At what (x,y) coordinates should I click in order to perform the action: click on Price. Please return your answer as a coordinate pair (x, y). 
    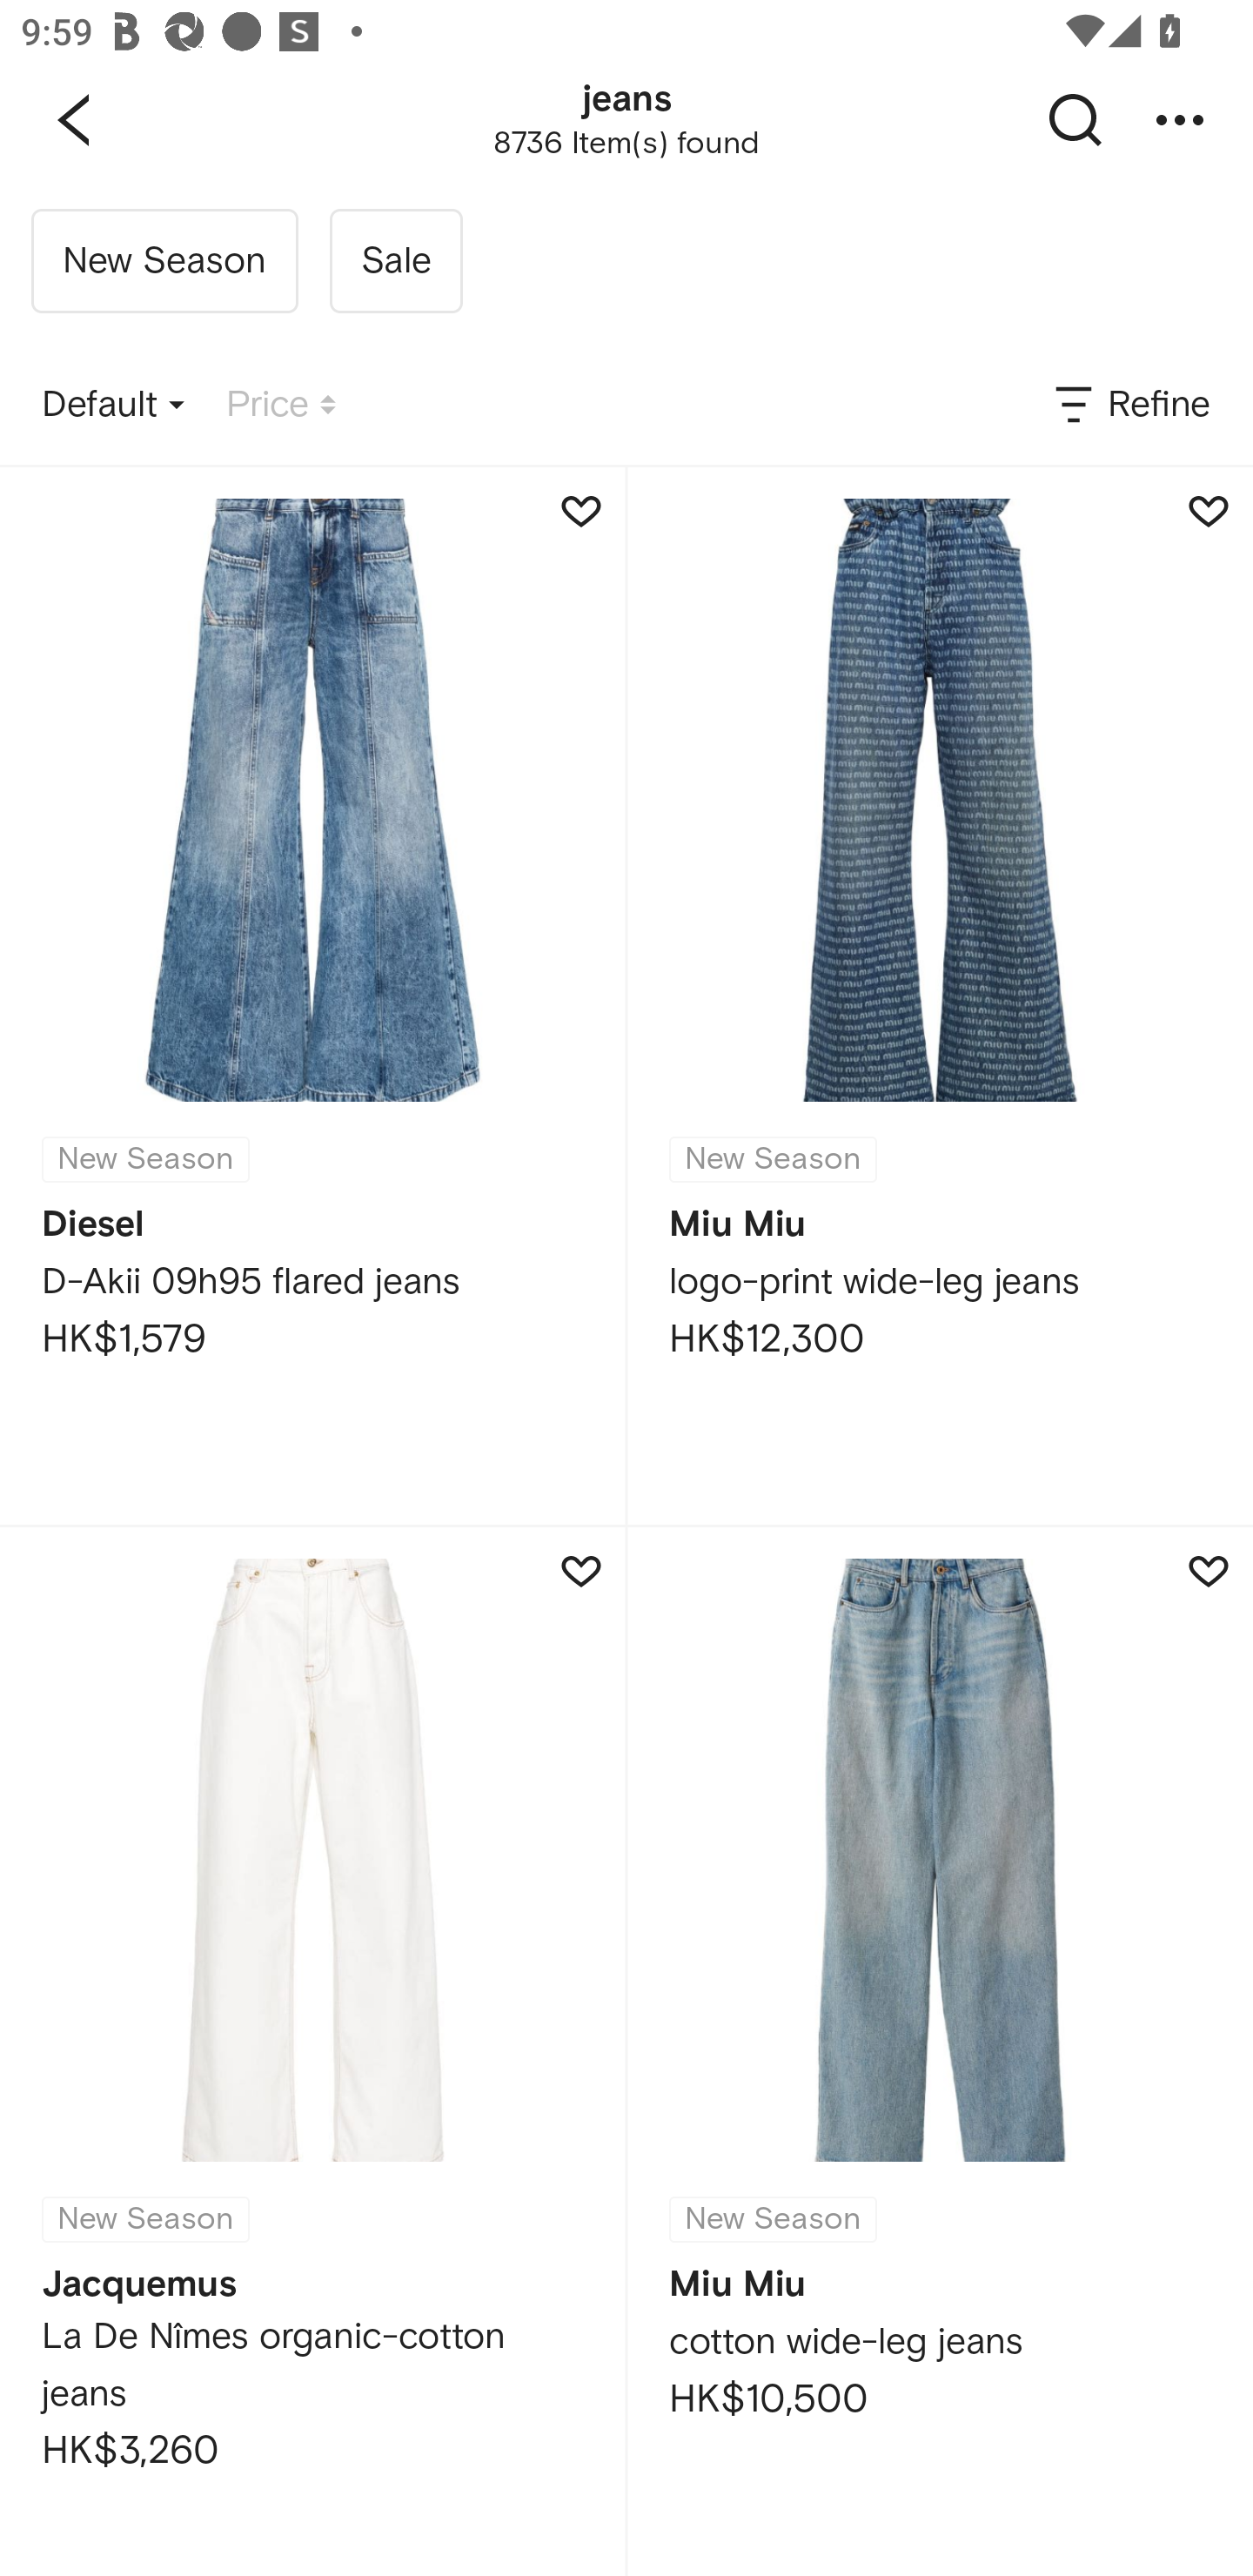
    Looking at the image, I should click on (281, 406).